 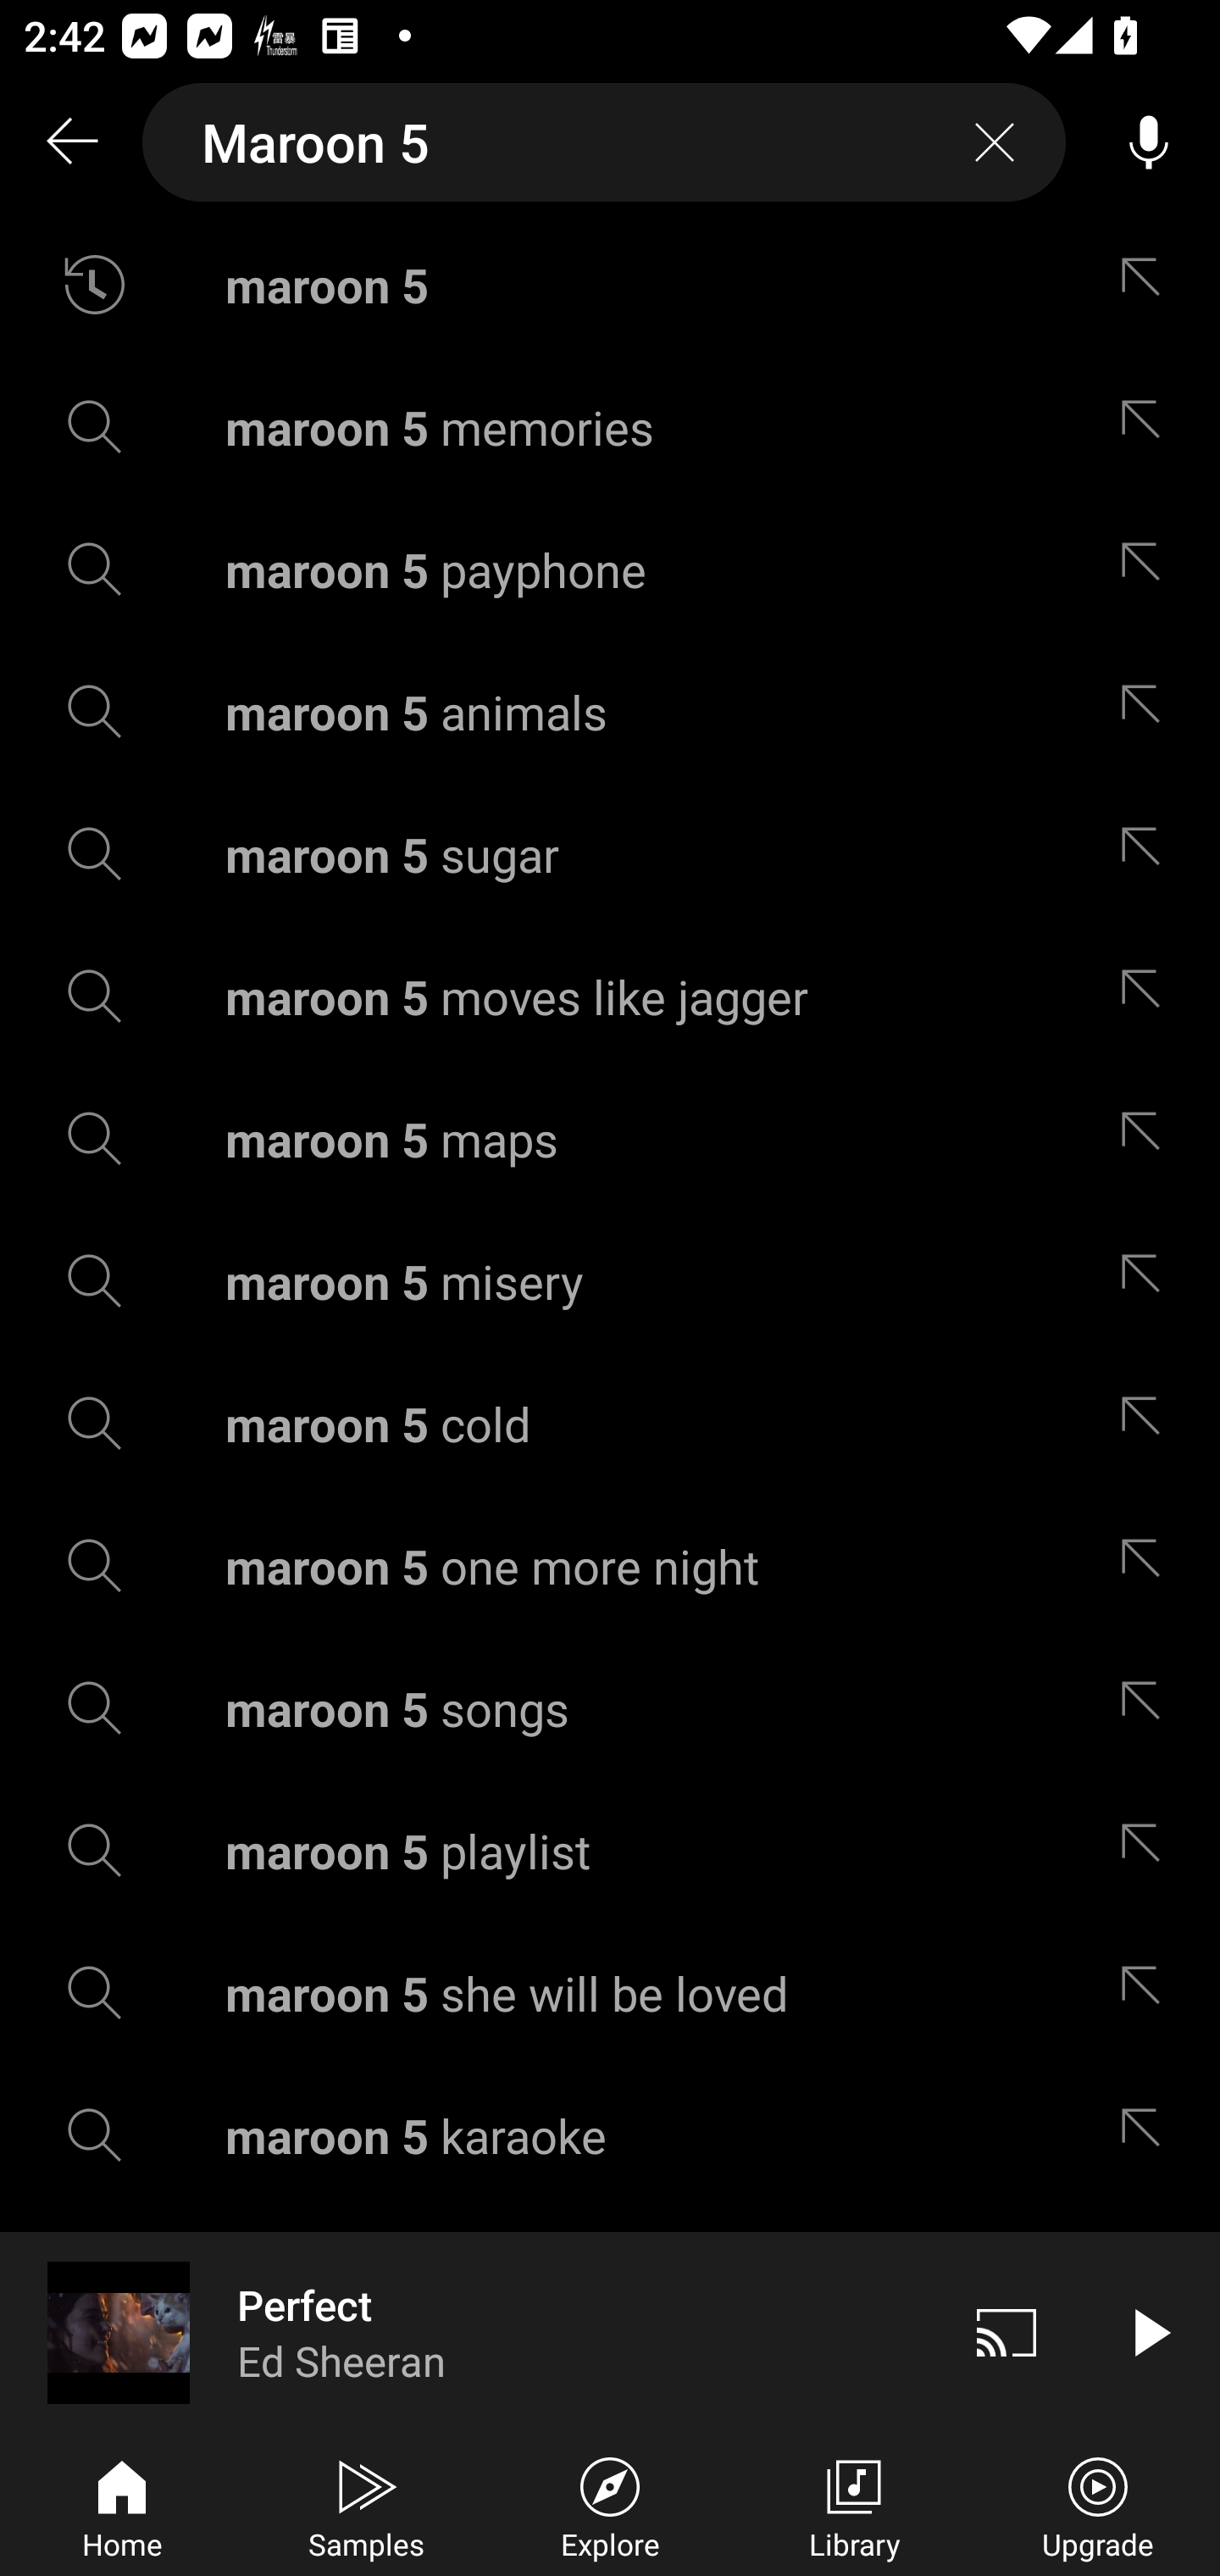 I want to click on Edit suggestion maroon 5 songs, so click(x=1148, y=1708).